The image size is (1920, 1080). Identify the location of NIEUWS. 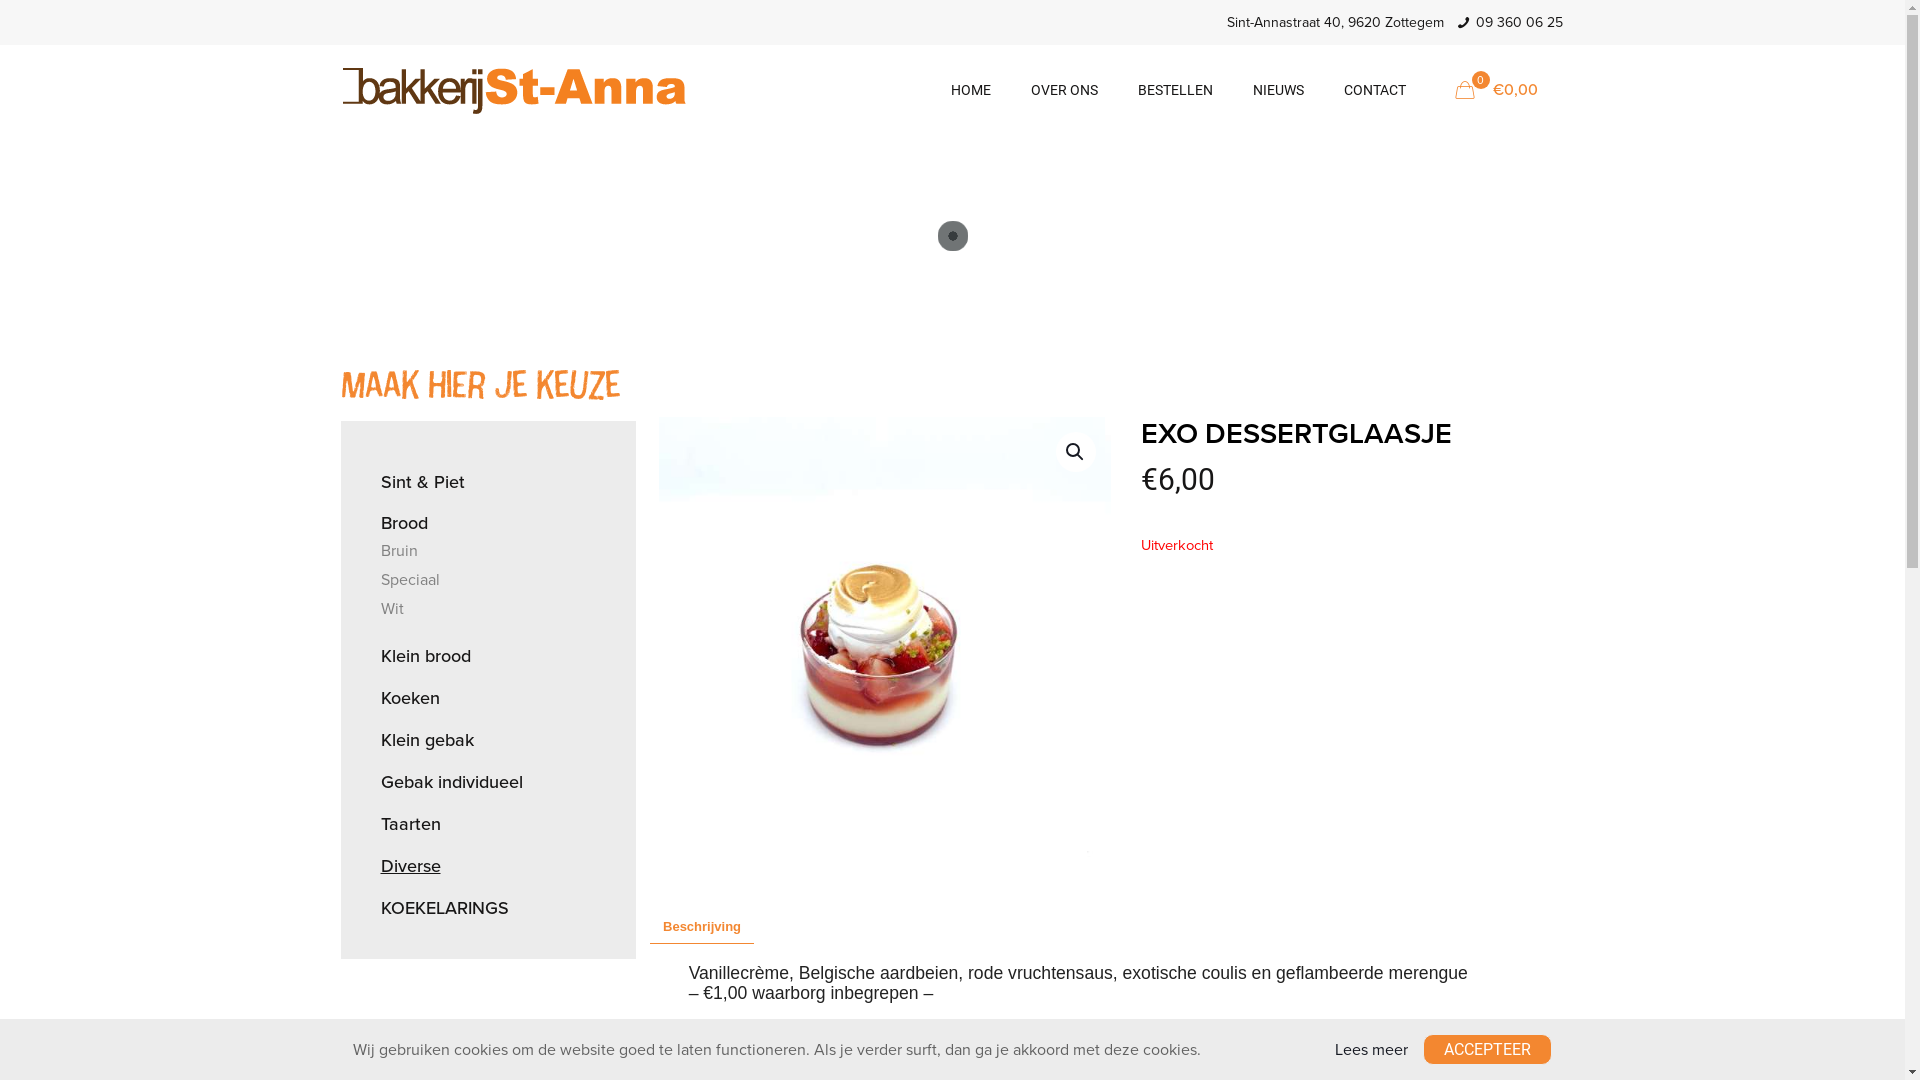
(1278, 90).